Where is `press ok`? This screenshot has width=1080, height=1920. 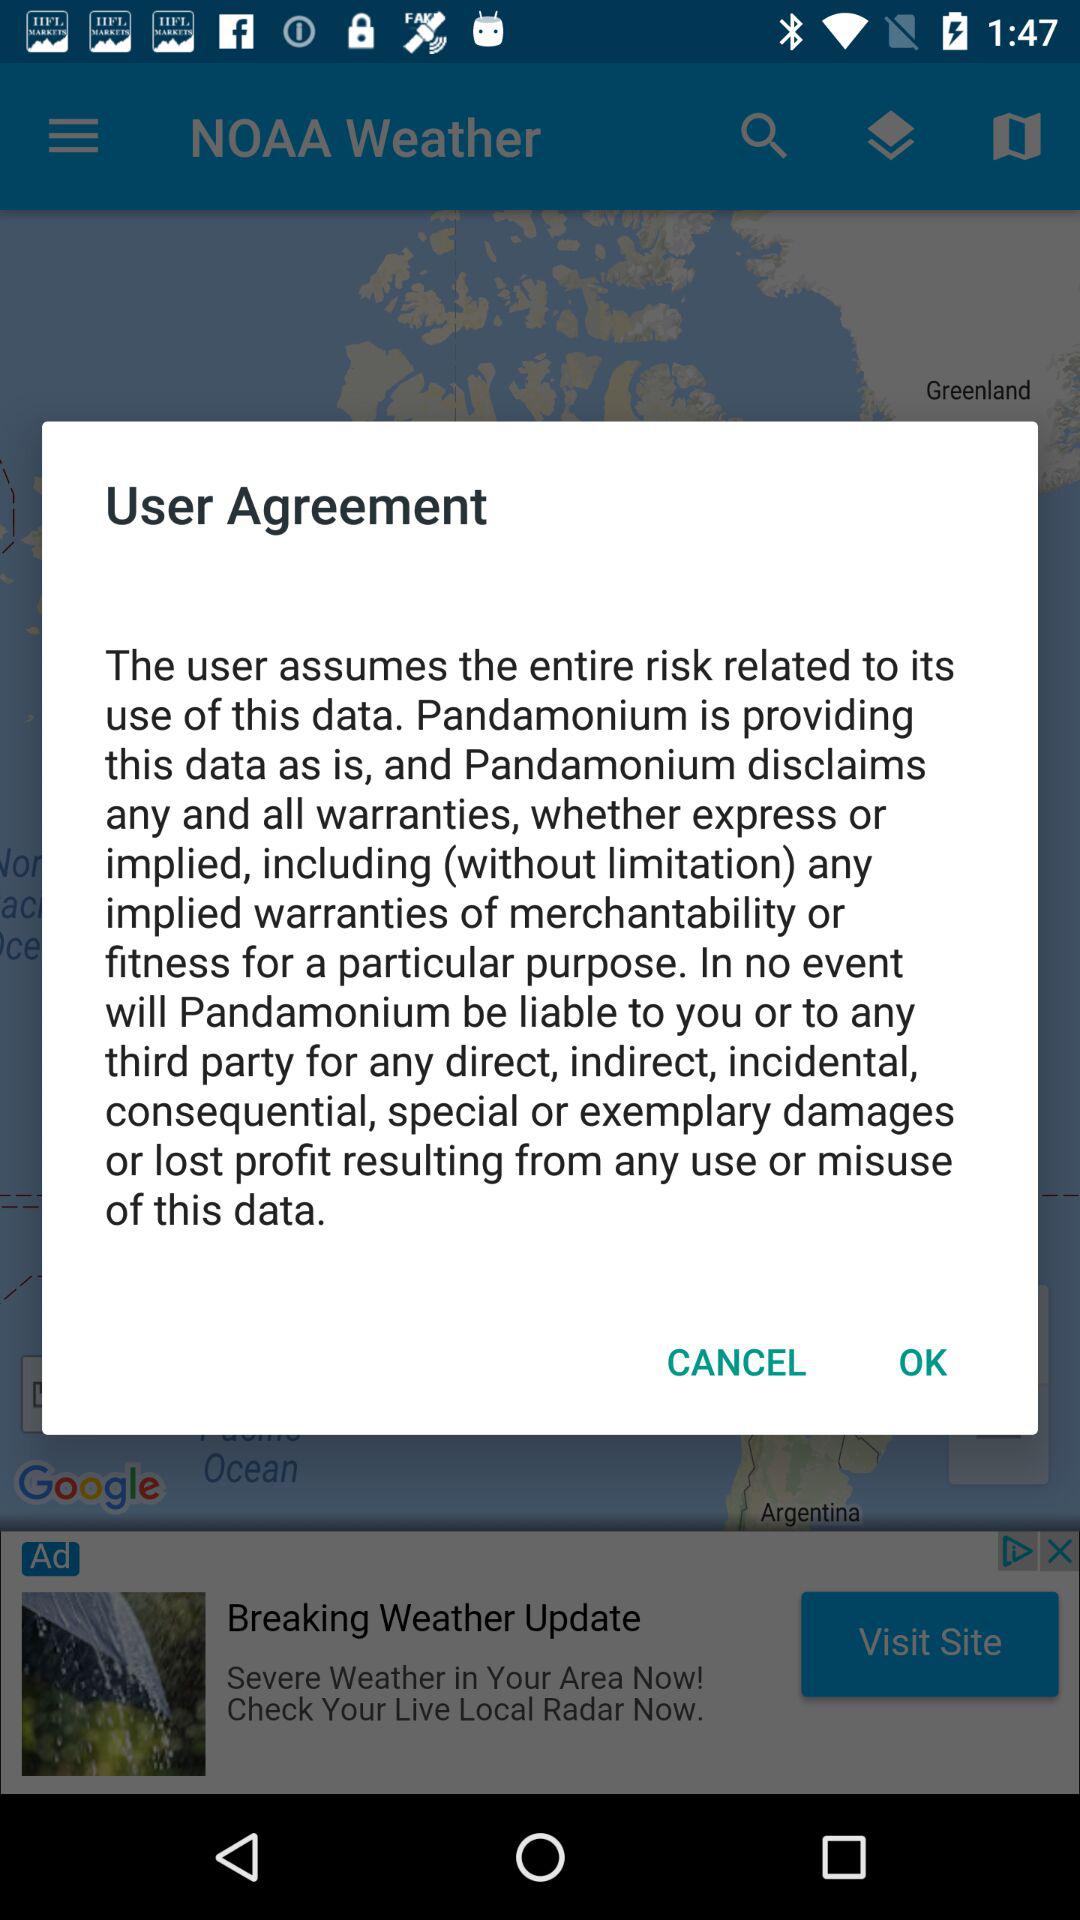
press ok is located at coordinates (922, 1361).